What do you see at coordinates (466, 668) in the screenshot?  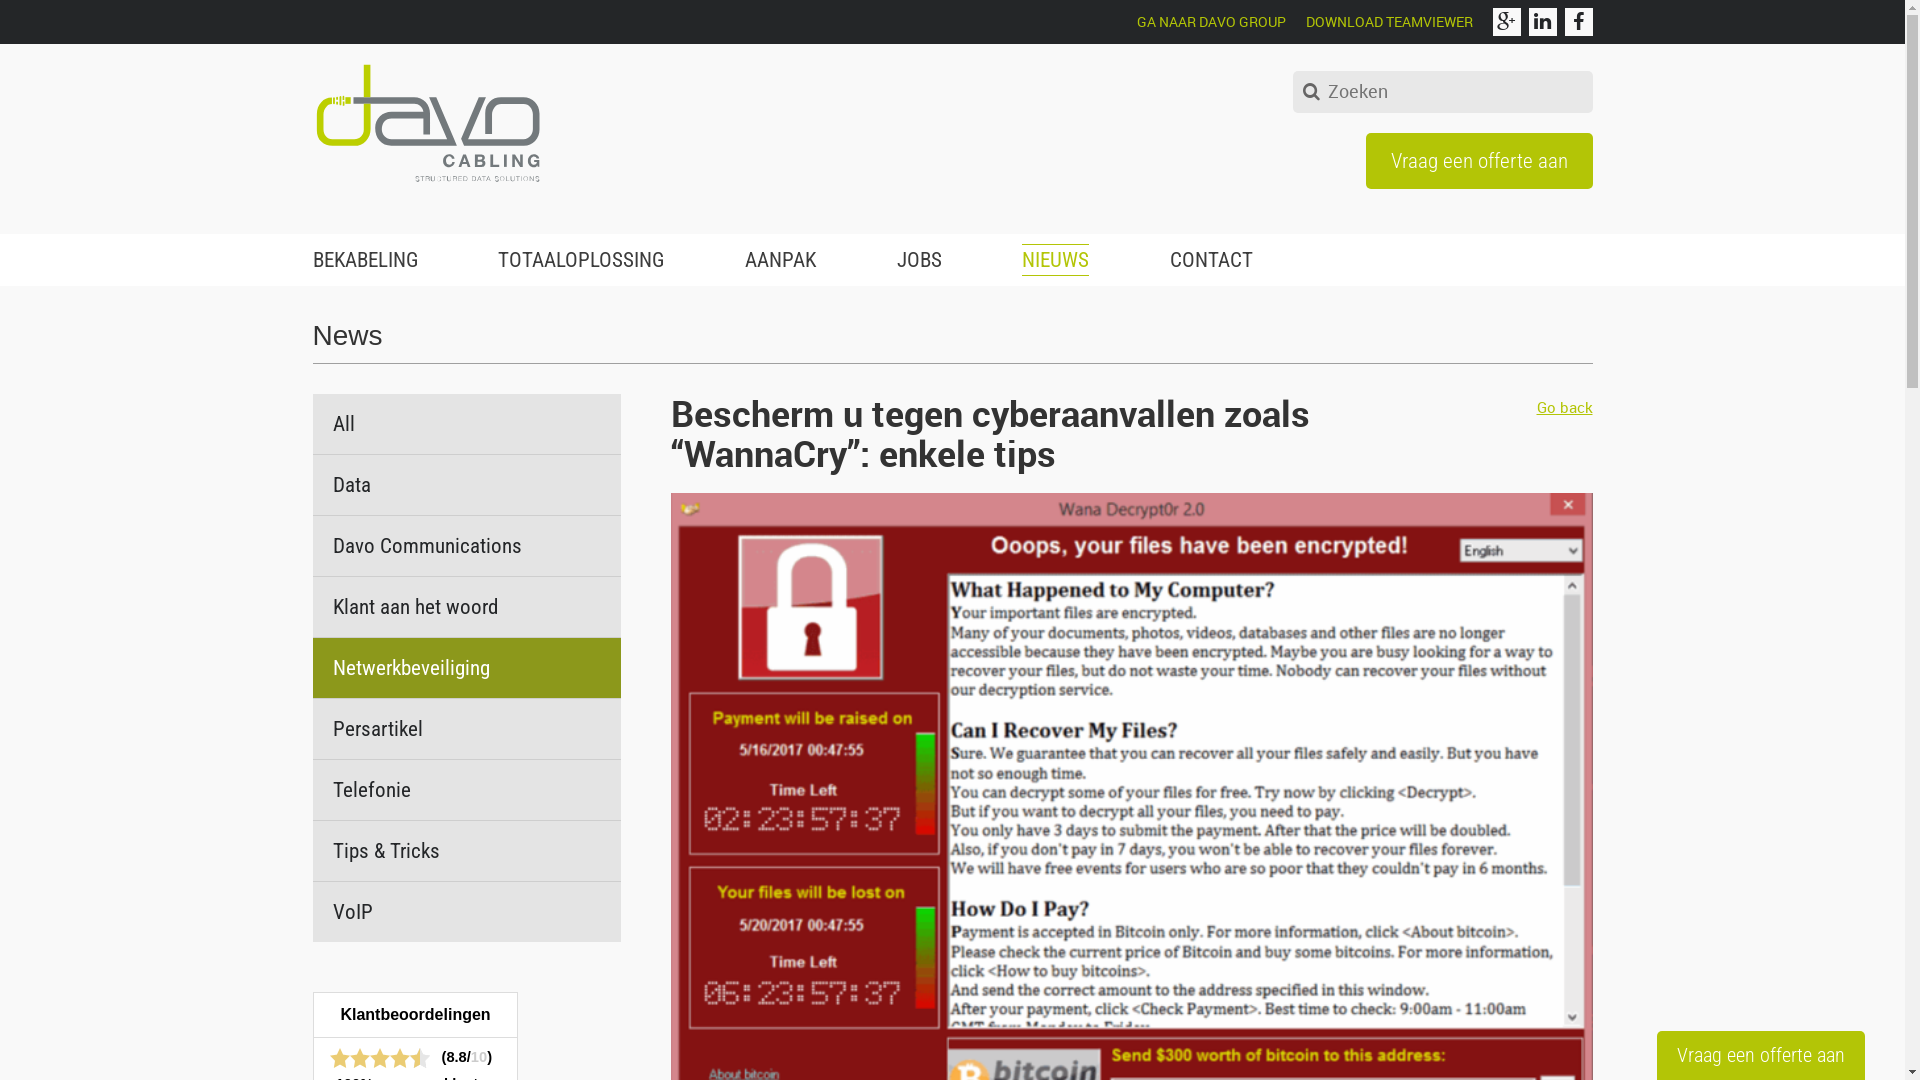 I see `Netwerkbeveiliging` at bounding box center [466, 668].